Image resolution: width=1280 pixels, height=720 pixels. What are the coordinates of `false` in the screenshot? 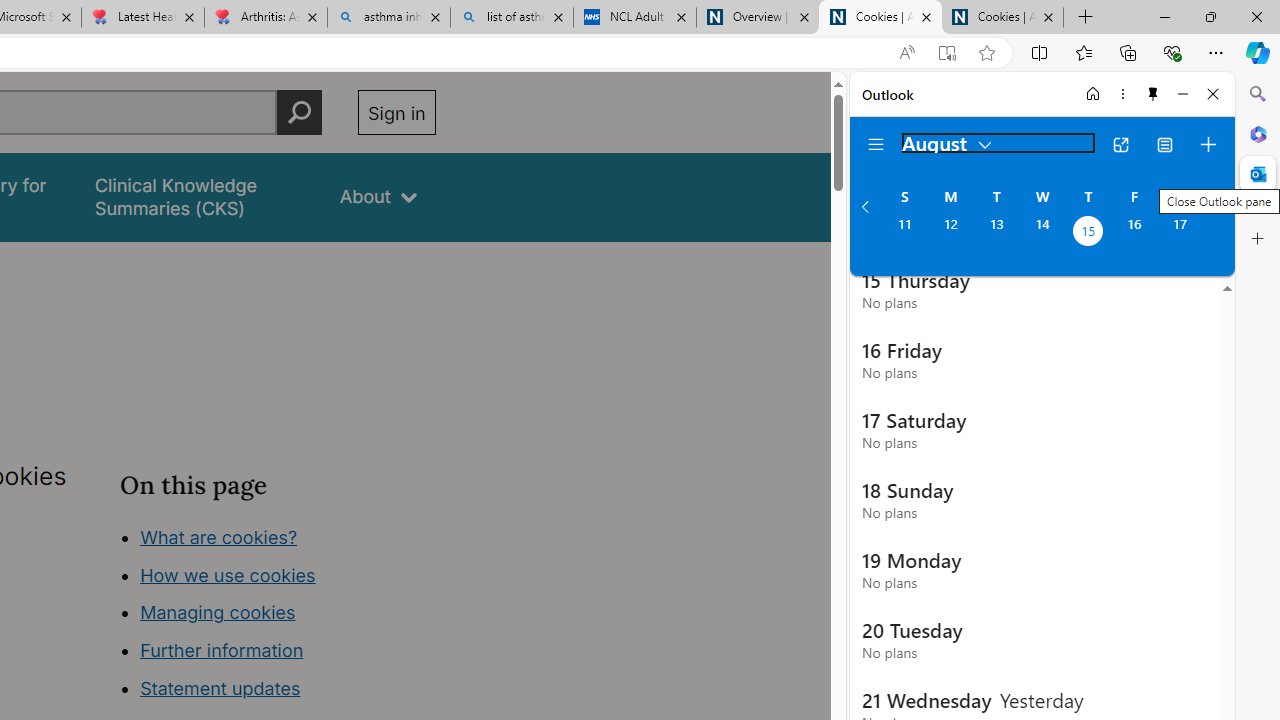 It's located at (198, 196).